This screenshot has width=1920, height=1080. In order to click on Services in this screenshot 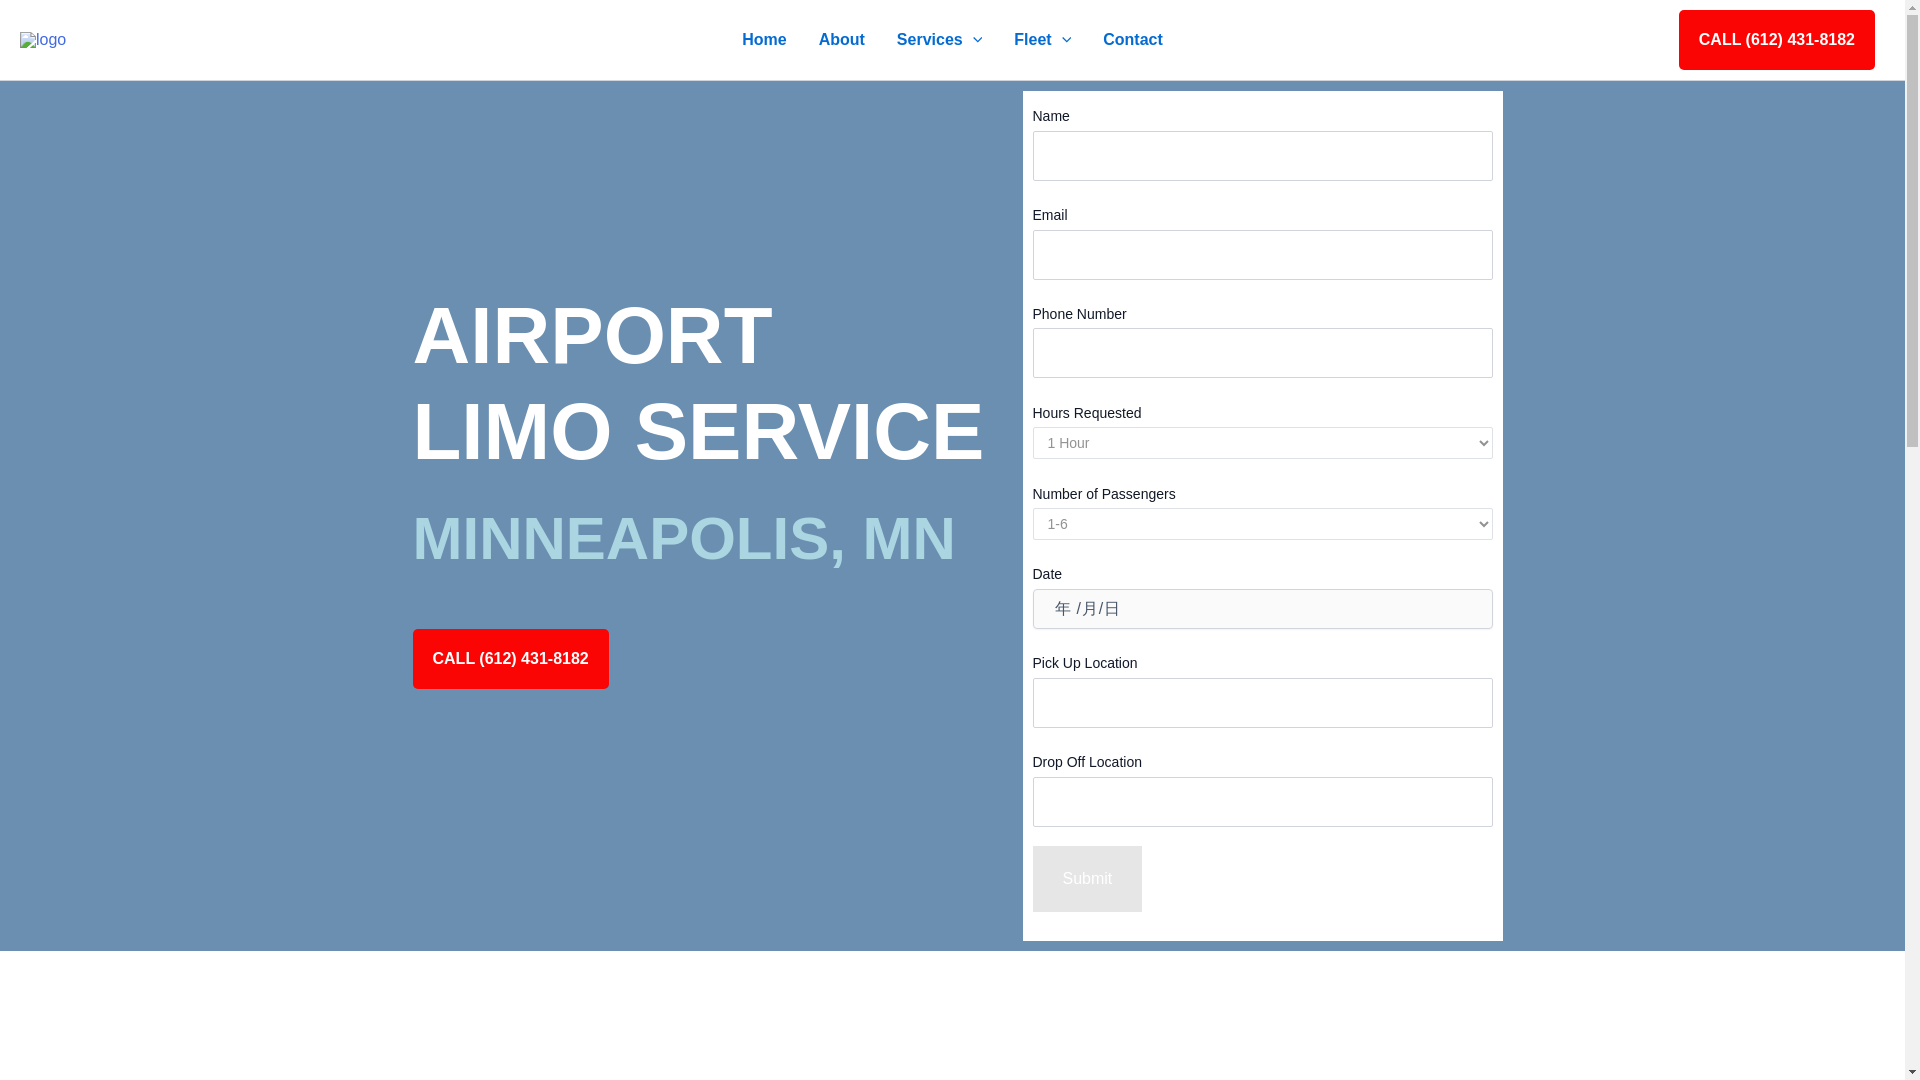, I will do `click(940, 40)`.